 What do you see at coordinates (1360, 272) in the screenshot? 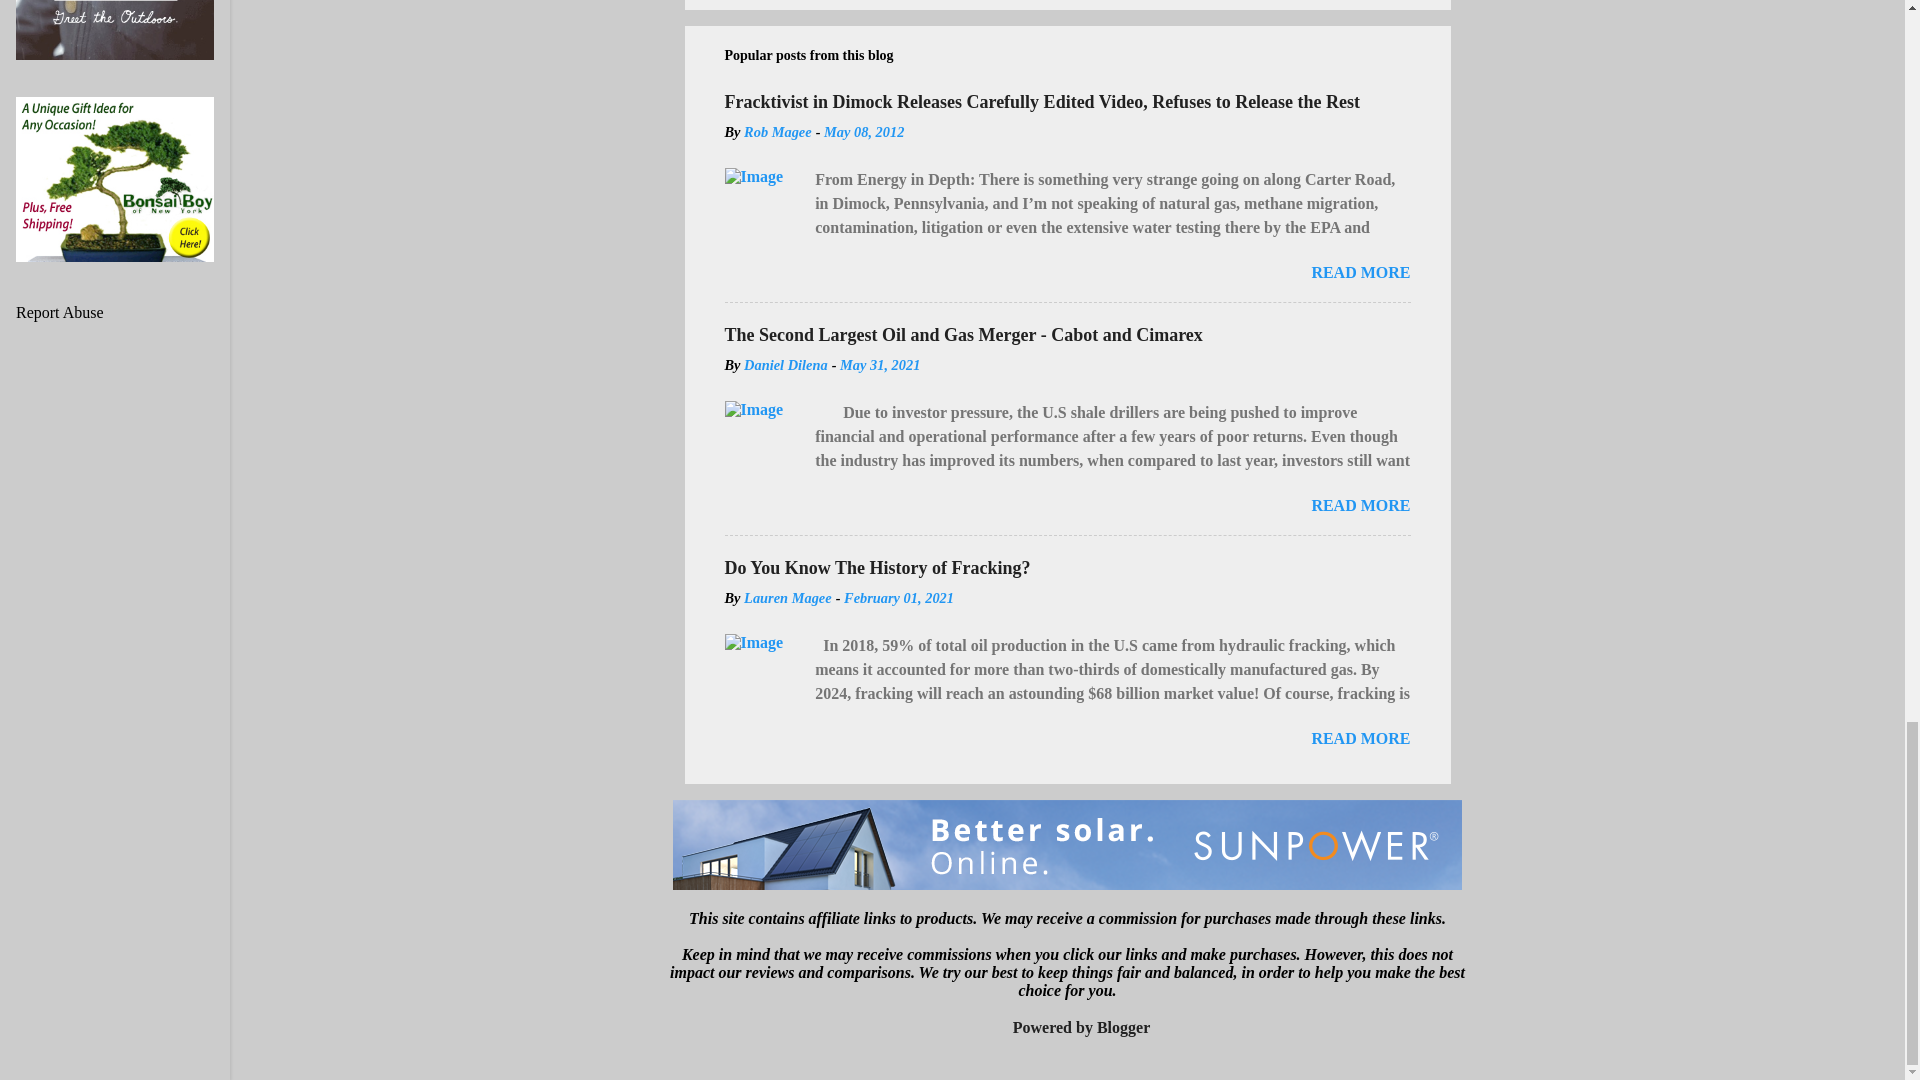
I see `READ MORE` at bounding box center [1360, 272].